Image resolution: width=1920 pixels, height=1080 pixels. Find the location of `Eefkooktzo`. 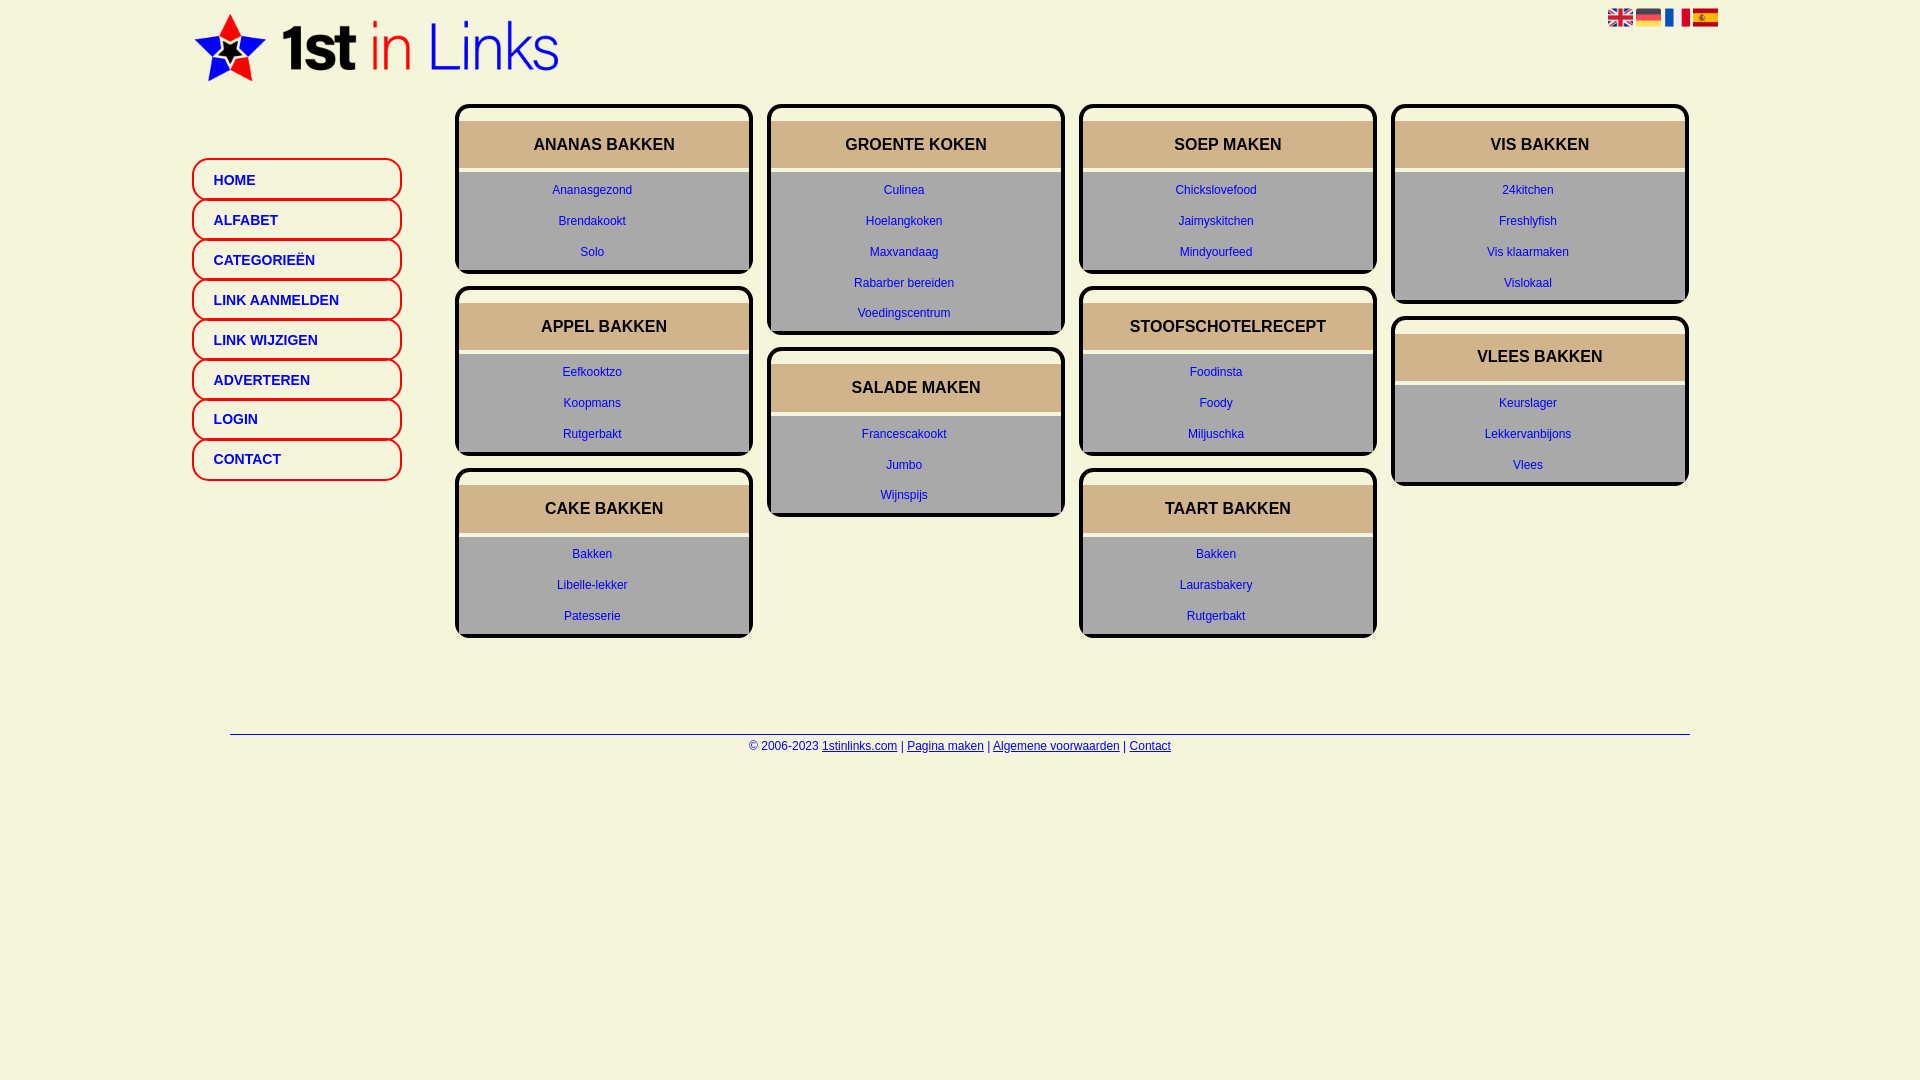

Eefkooktzo is located at coordinates (592, 372).